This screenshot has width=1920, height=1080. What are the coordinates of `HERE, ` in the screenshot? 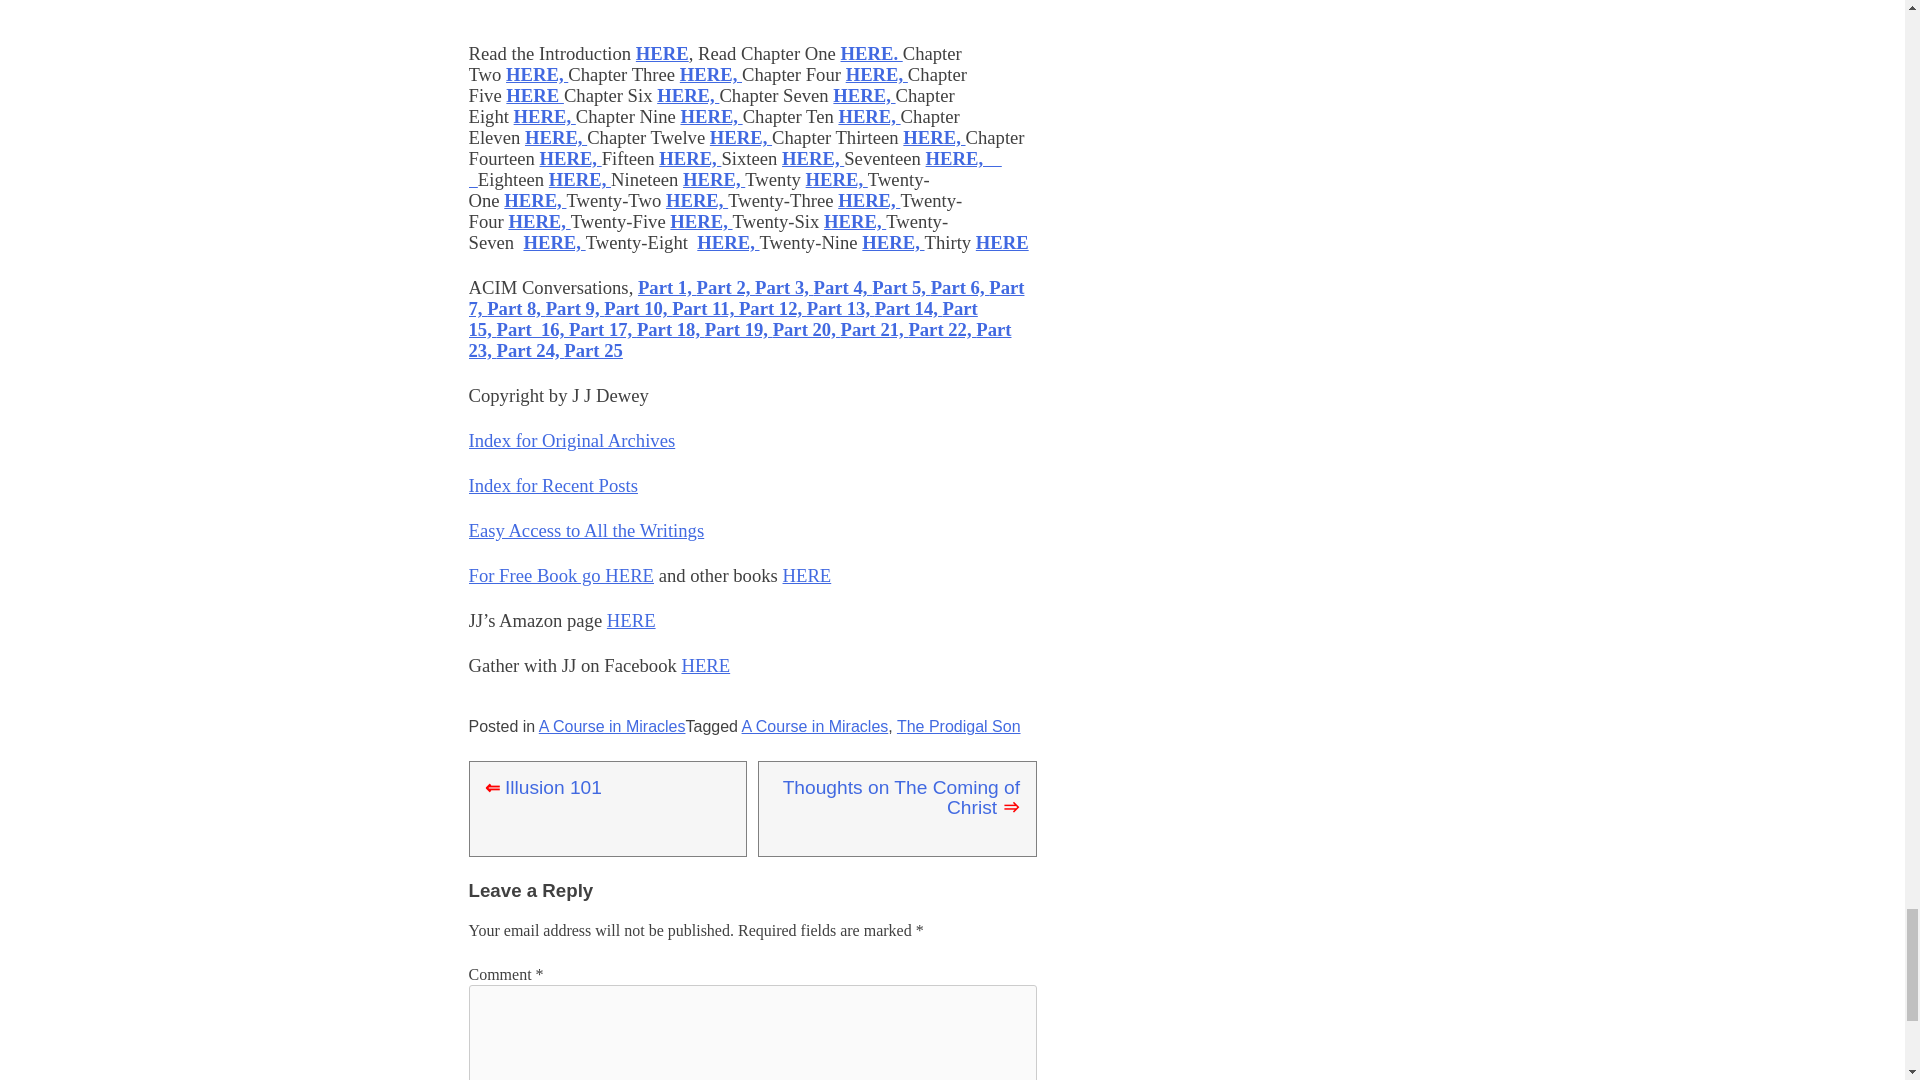 It's located at (556, 137).